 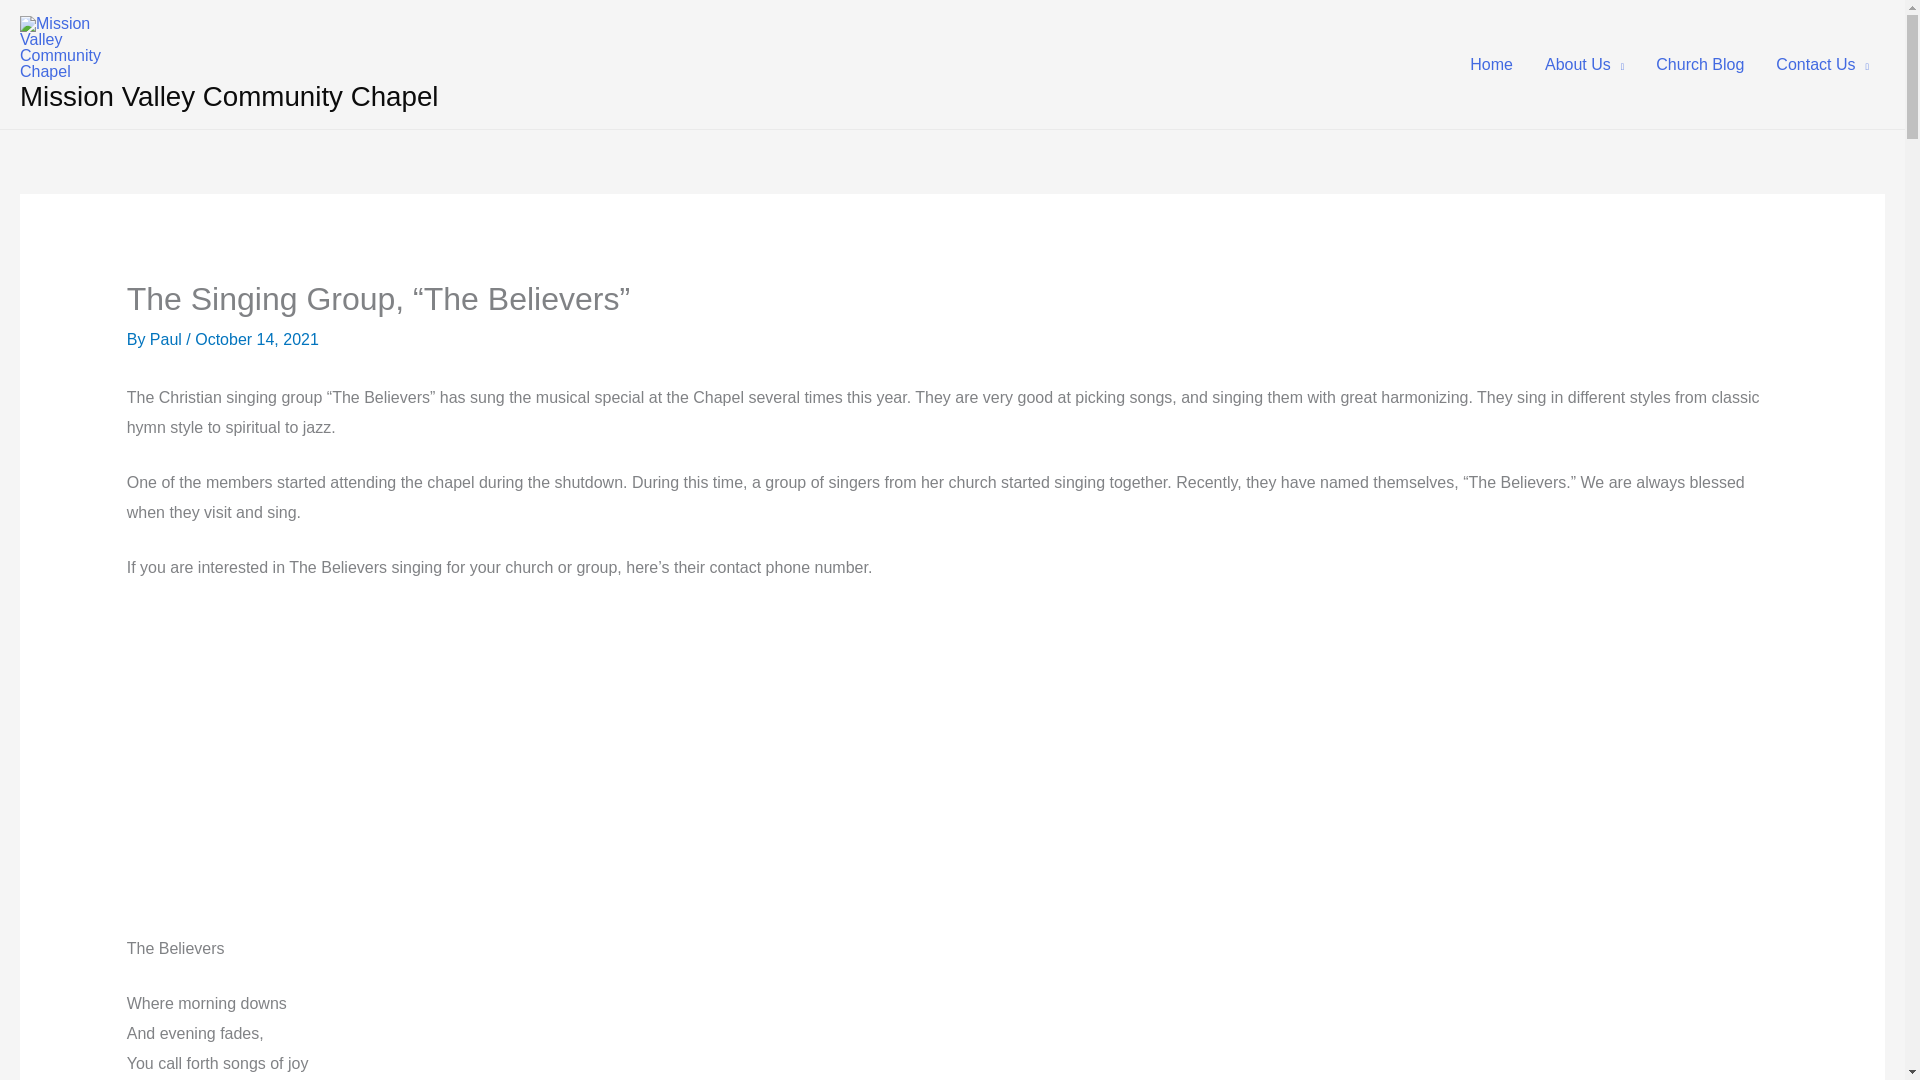 I want to click on Contact Us, so click(x=1822, y=64).